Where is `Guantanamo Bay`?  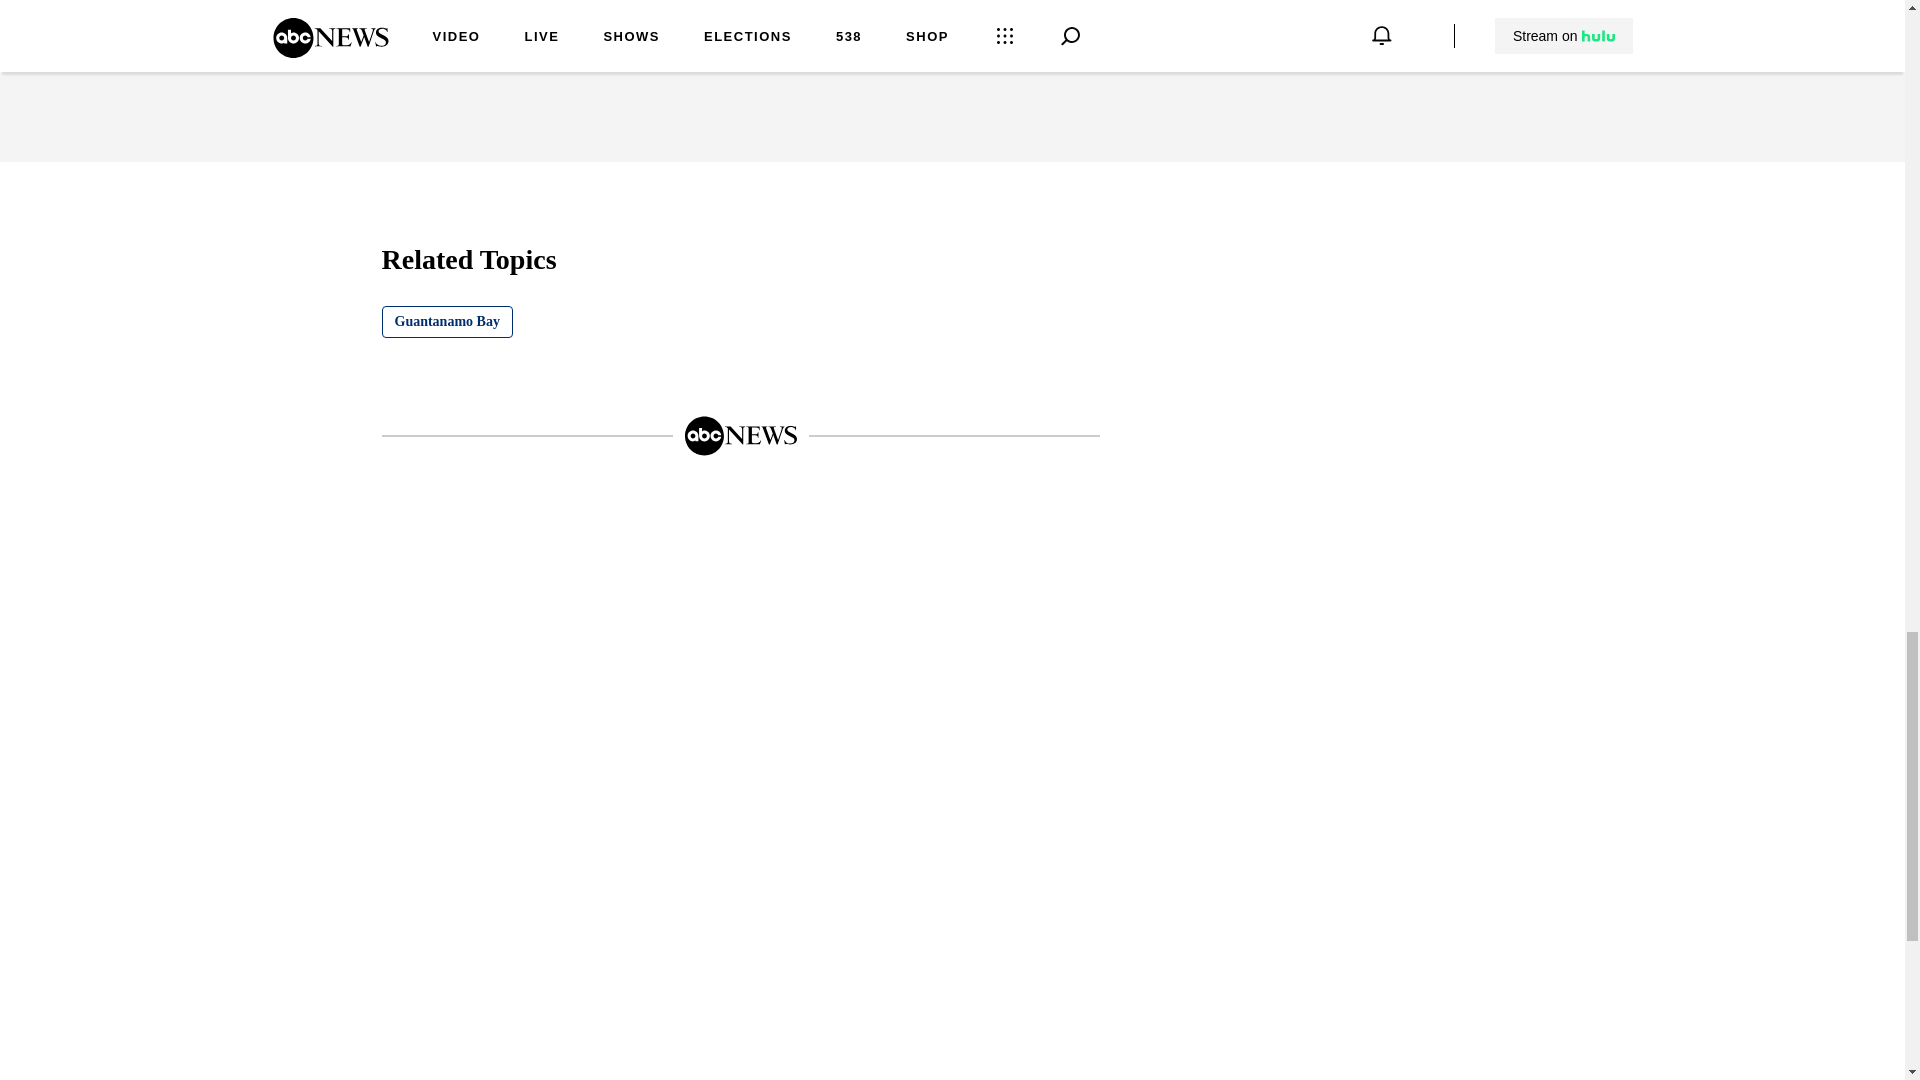
Guantanamo Bay is located at coordinates (447, 322).